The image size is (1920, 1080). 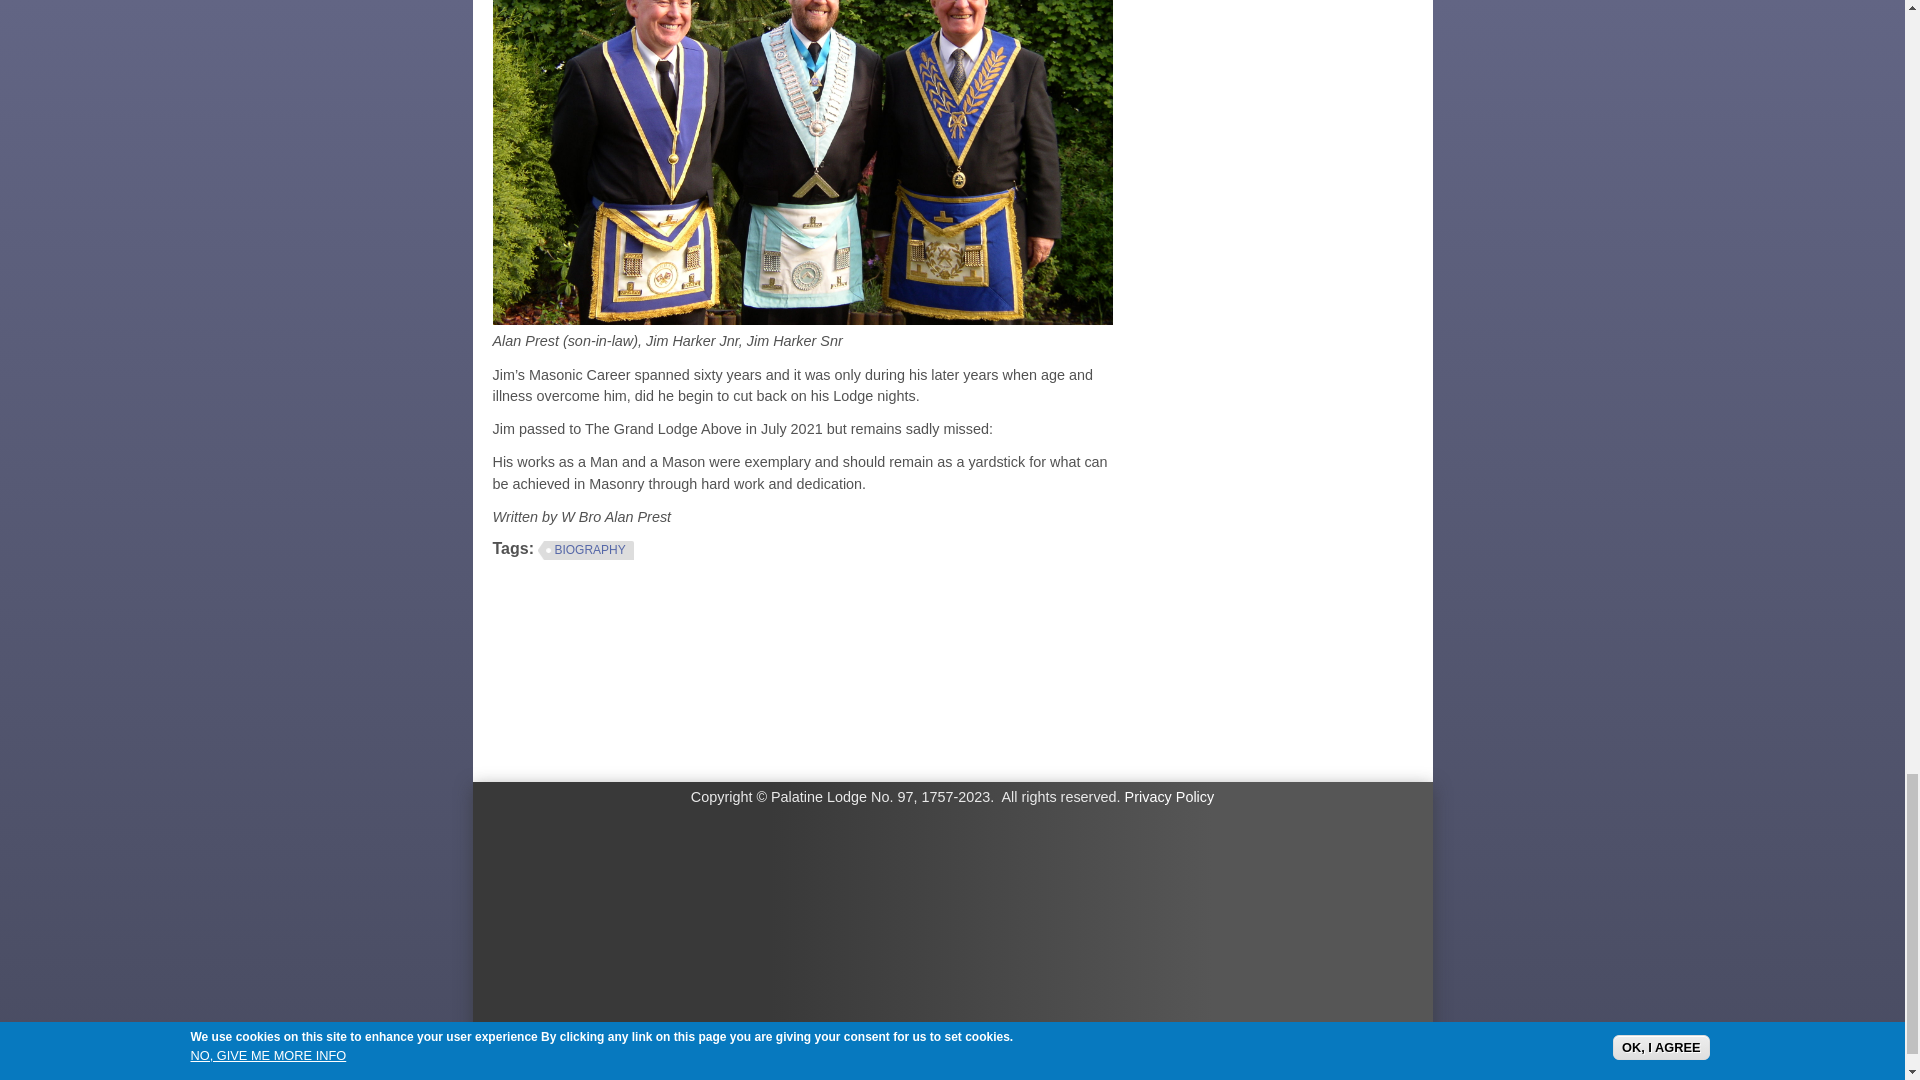 I want to click on privacy, so click(x=1170, y=796).